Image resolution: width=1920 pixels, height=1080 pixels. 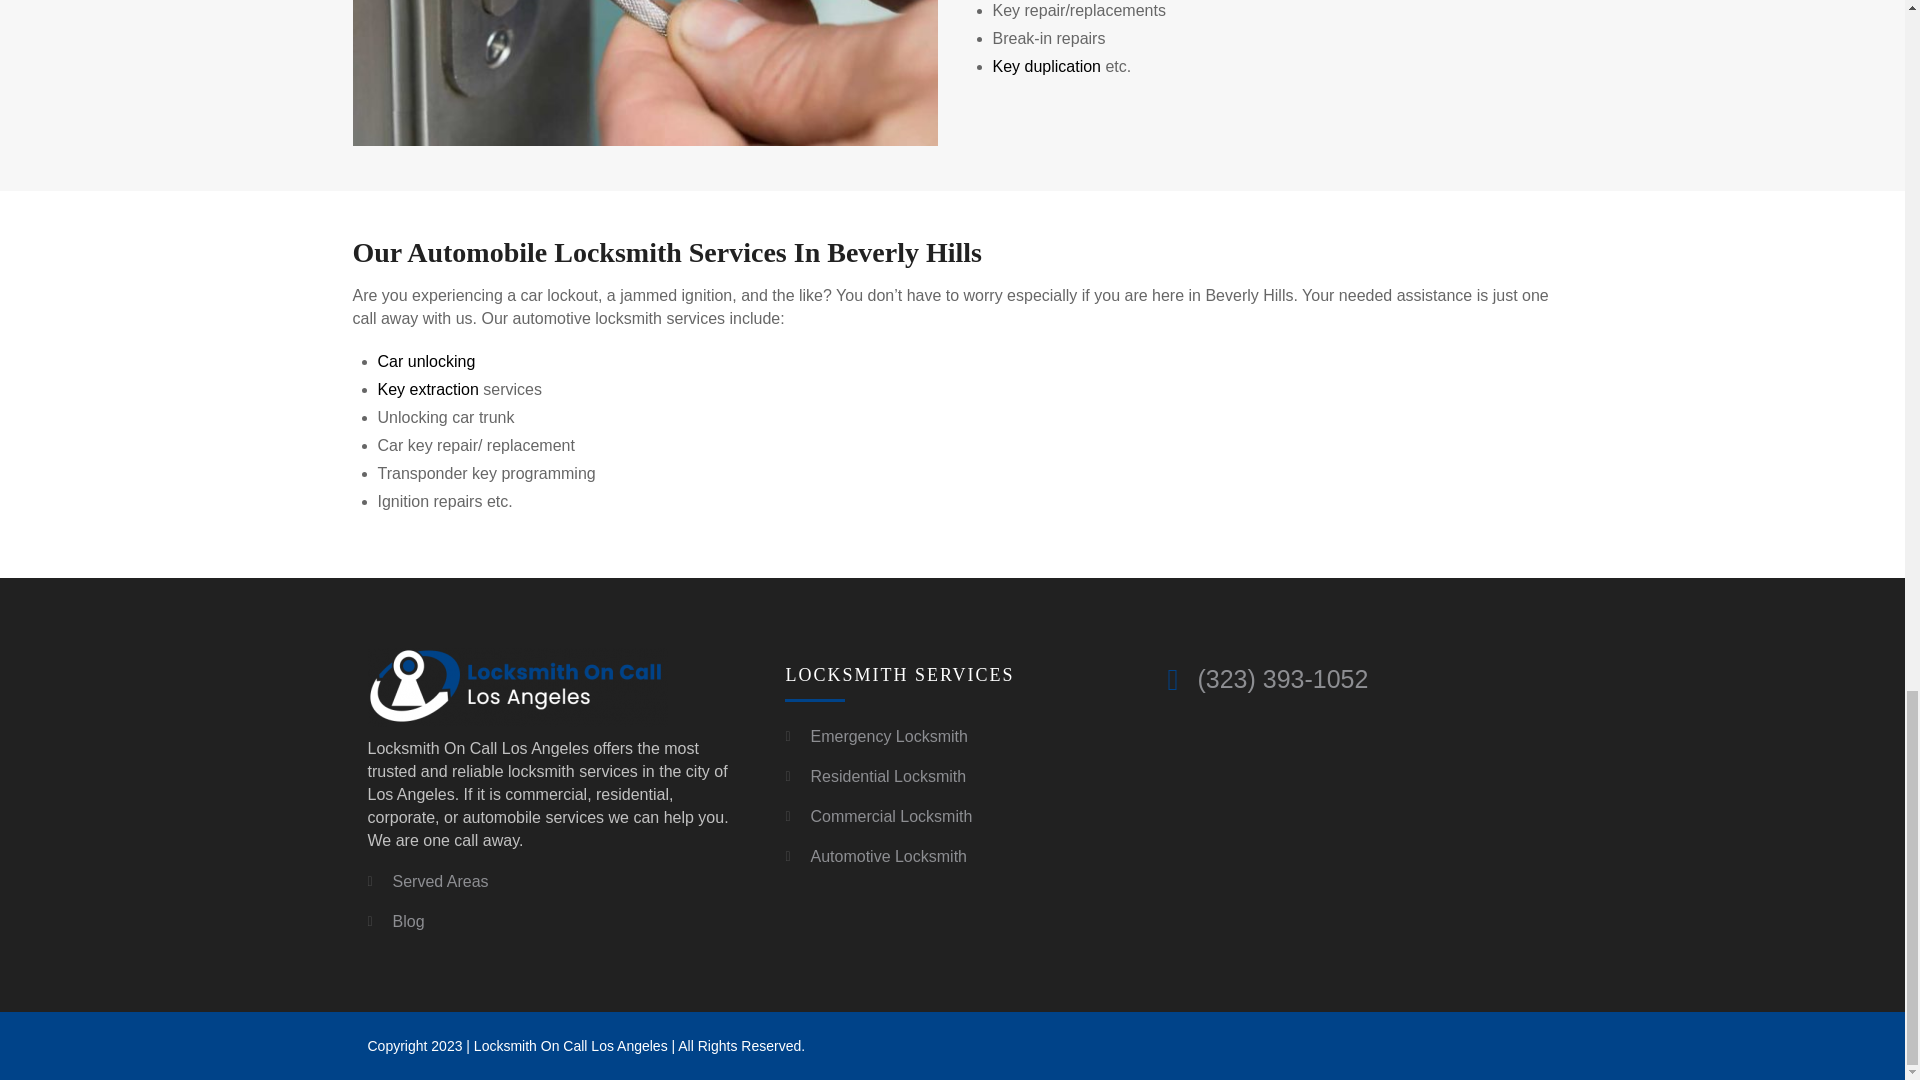 I want to click on Car unlocking, so click(x=427, y=362).